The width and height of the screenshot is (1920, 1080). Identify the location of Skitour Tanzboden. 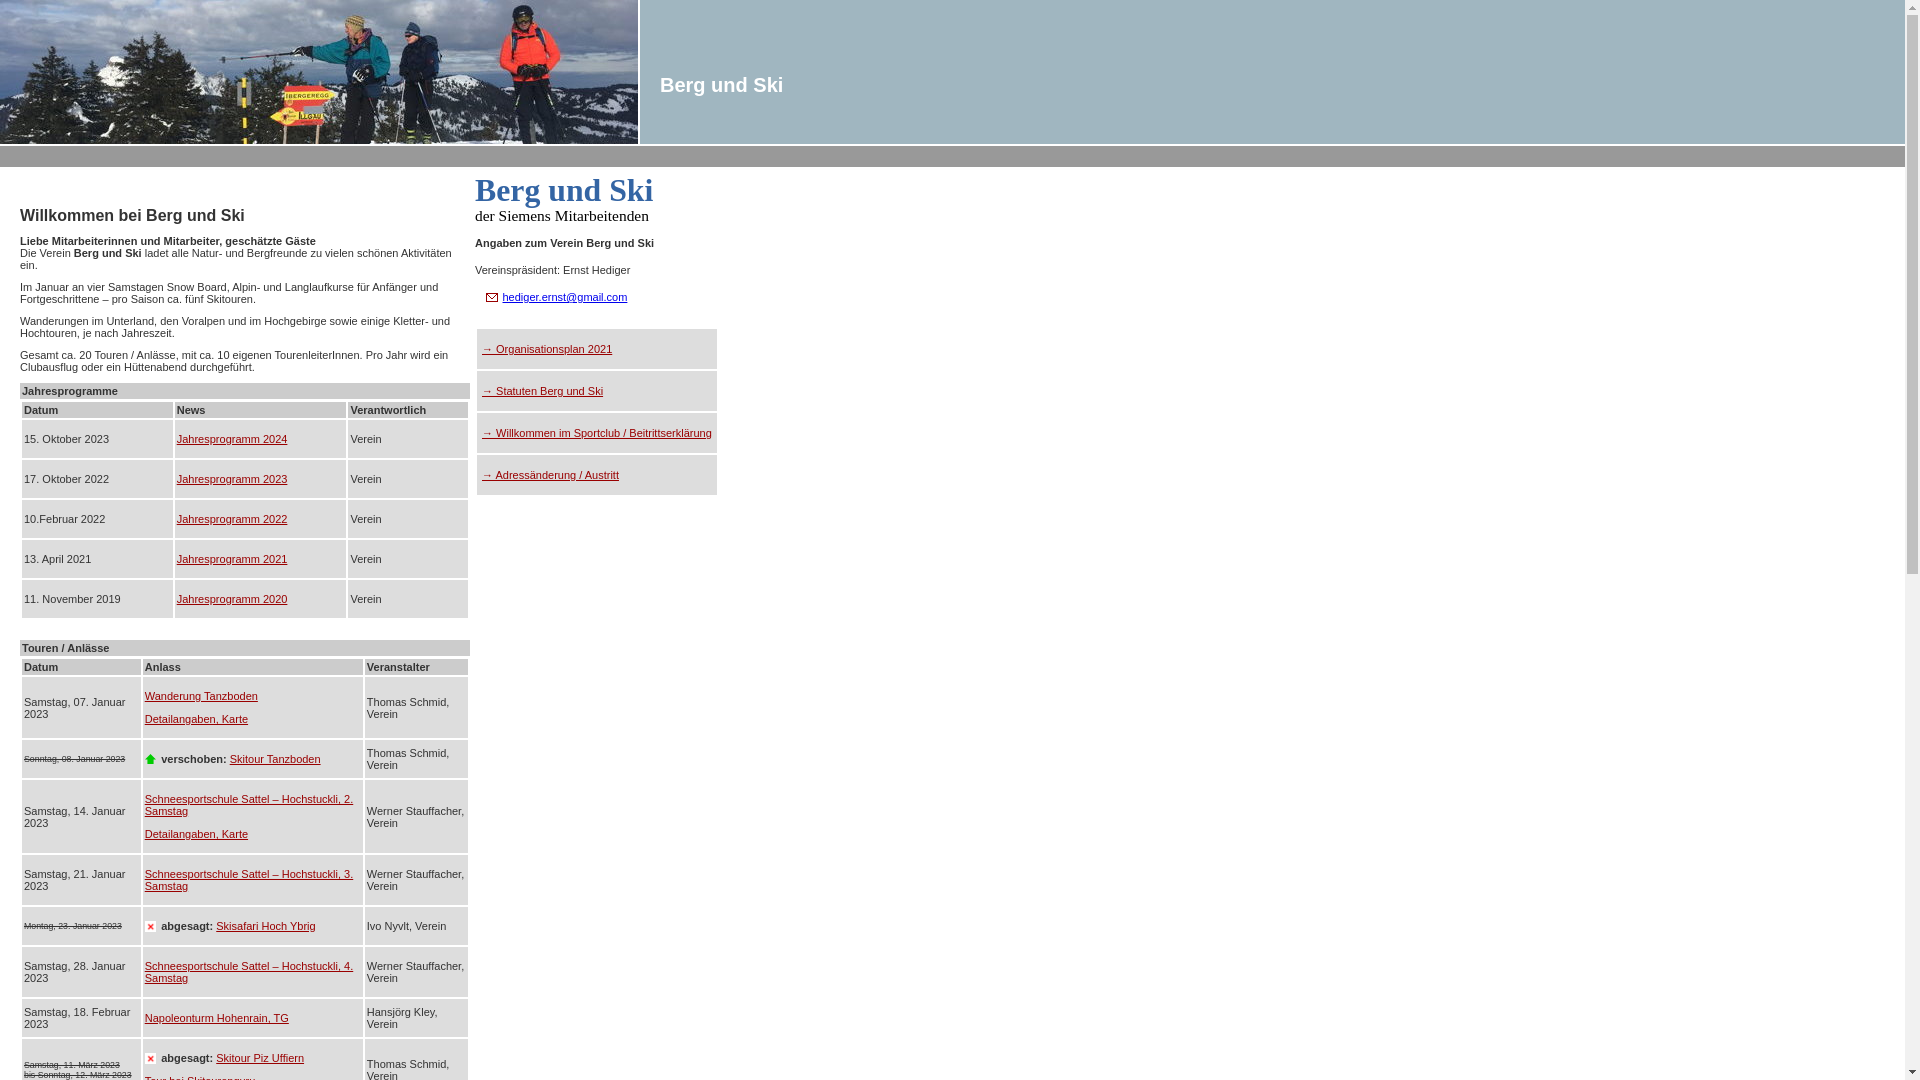
(276, 759).